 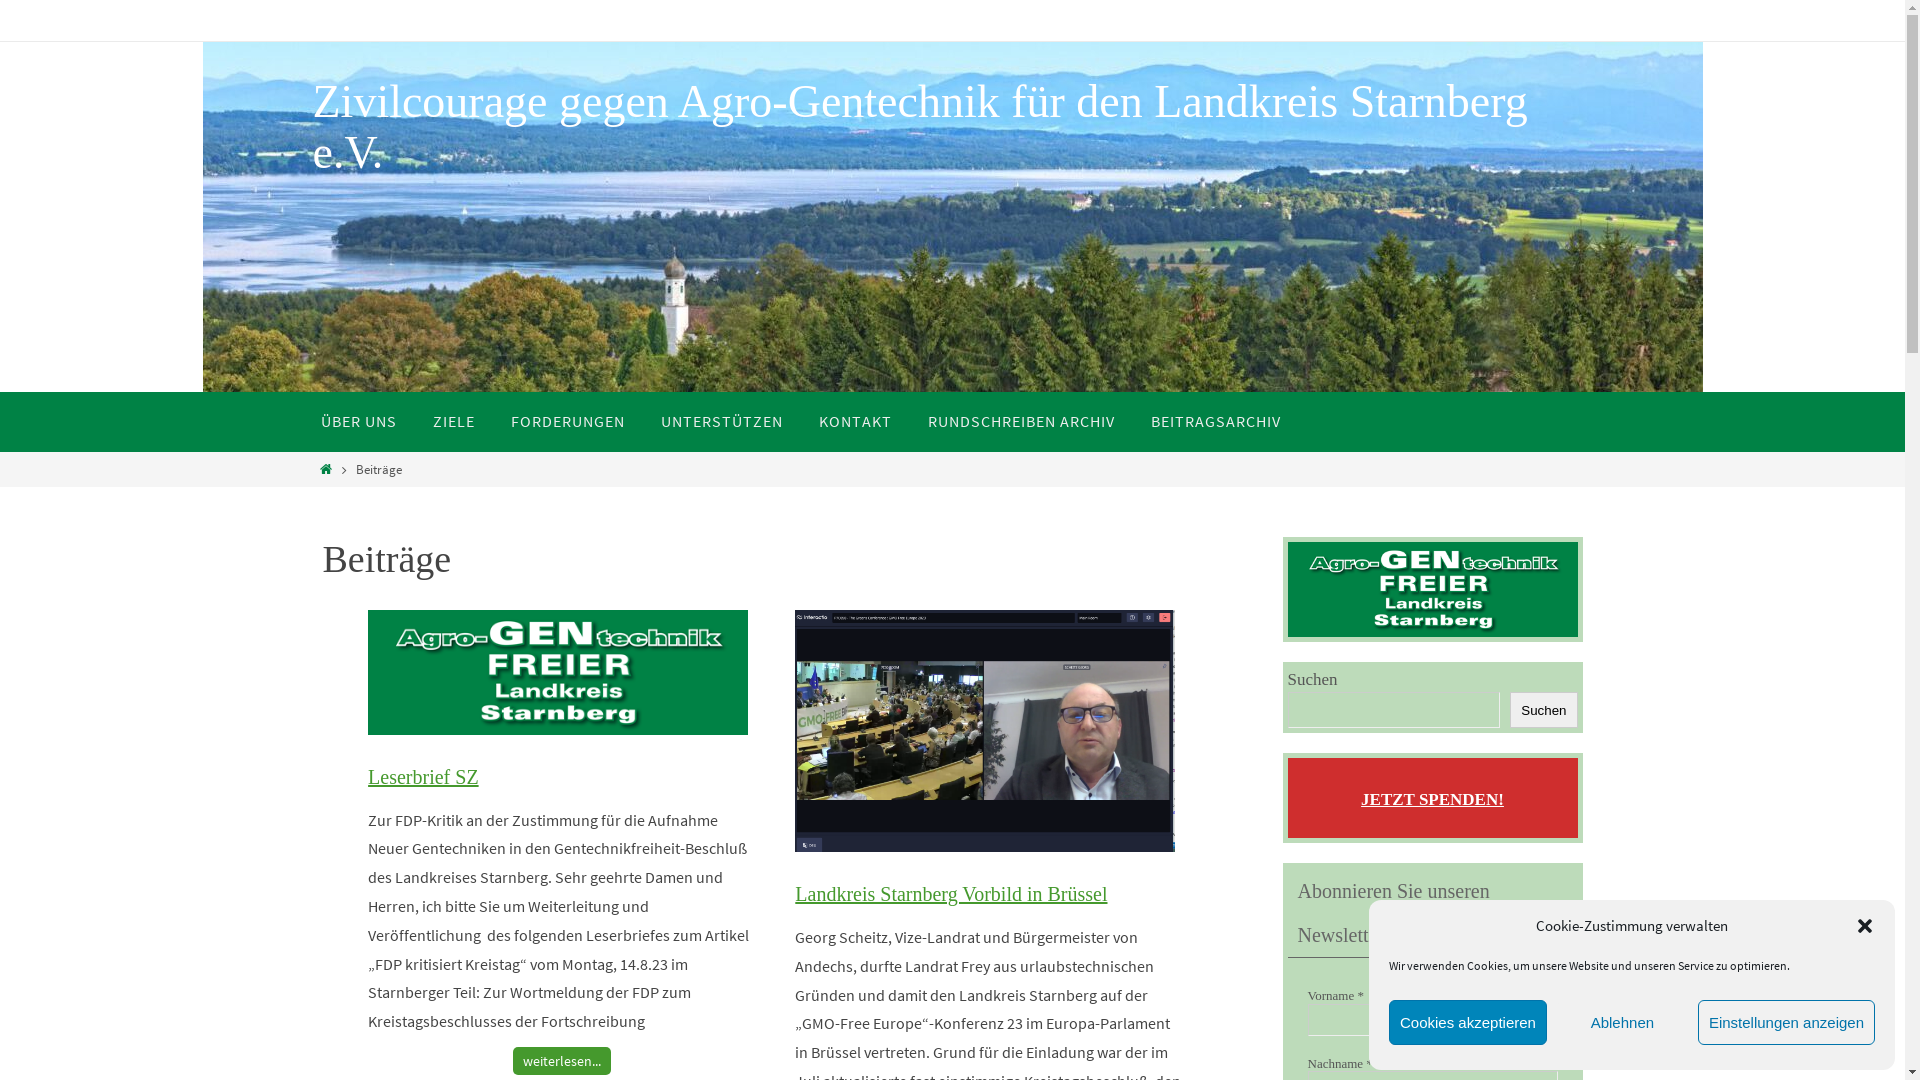 I want to click on Leserbrief SZ, so click(x=558, y=729).